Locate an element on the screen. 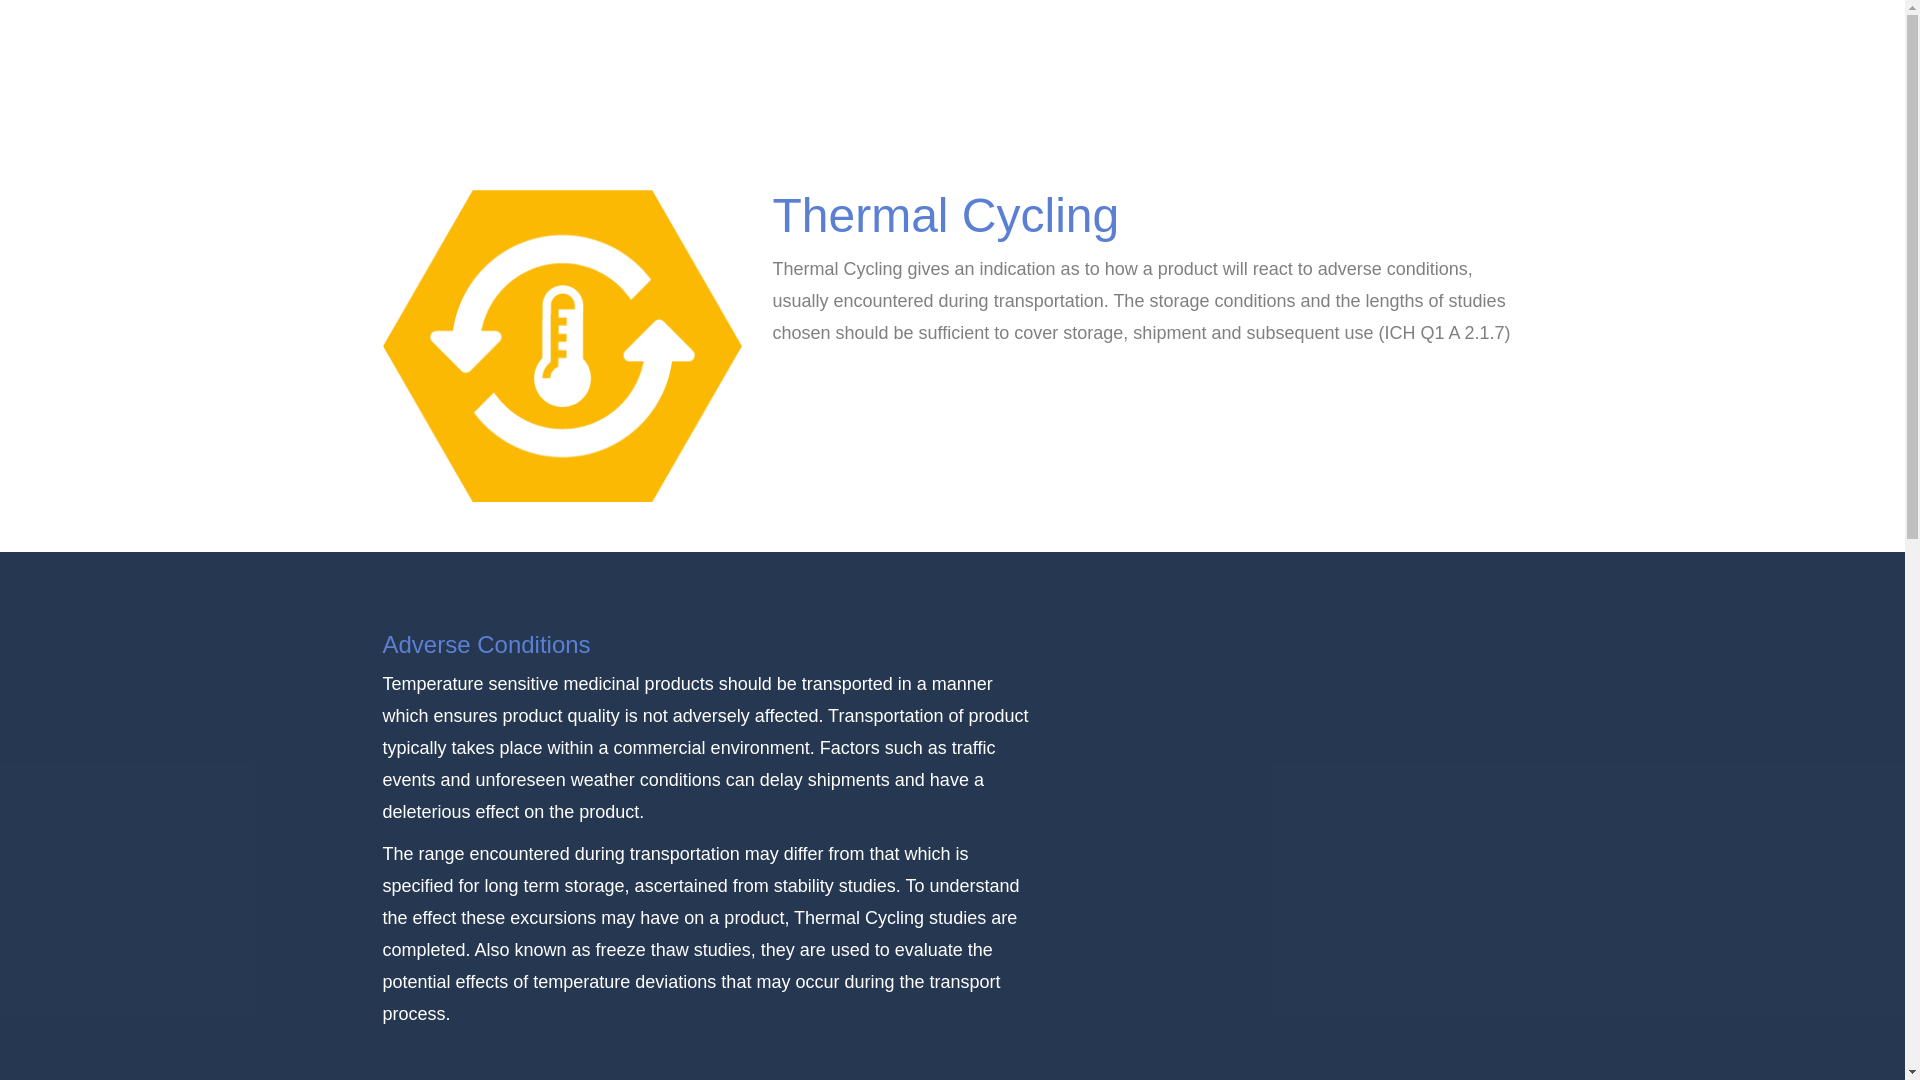  QUALITY is located at coordinates (1324, 63).